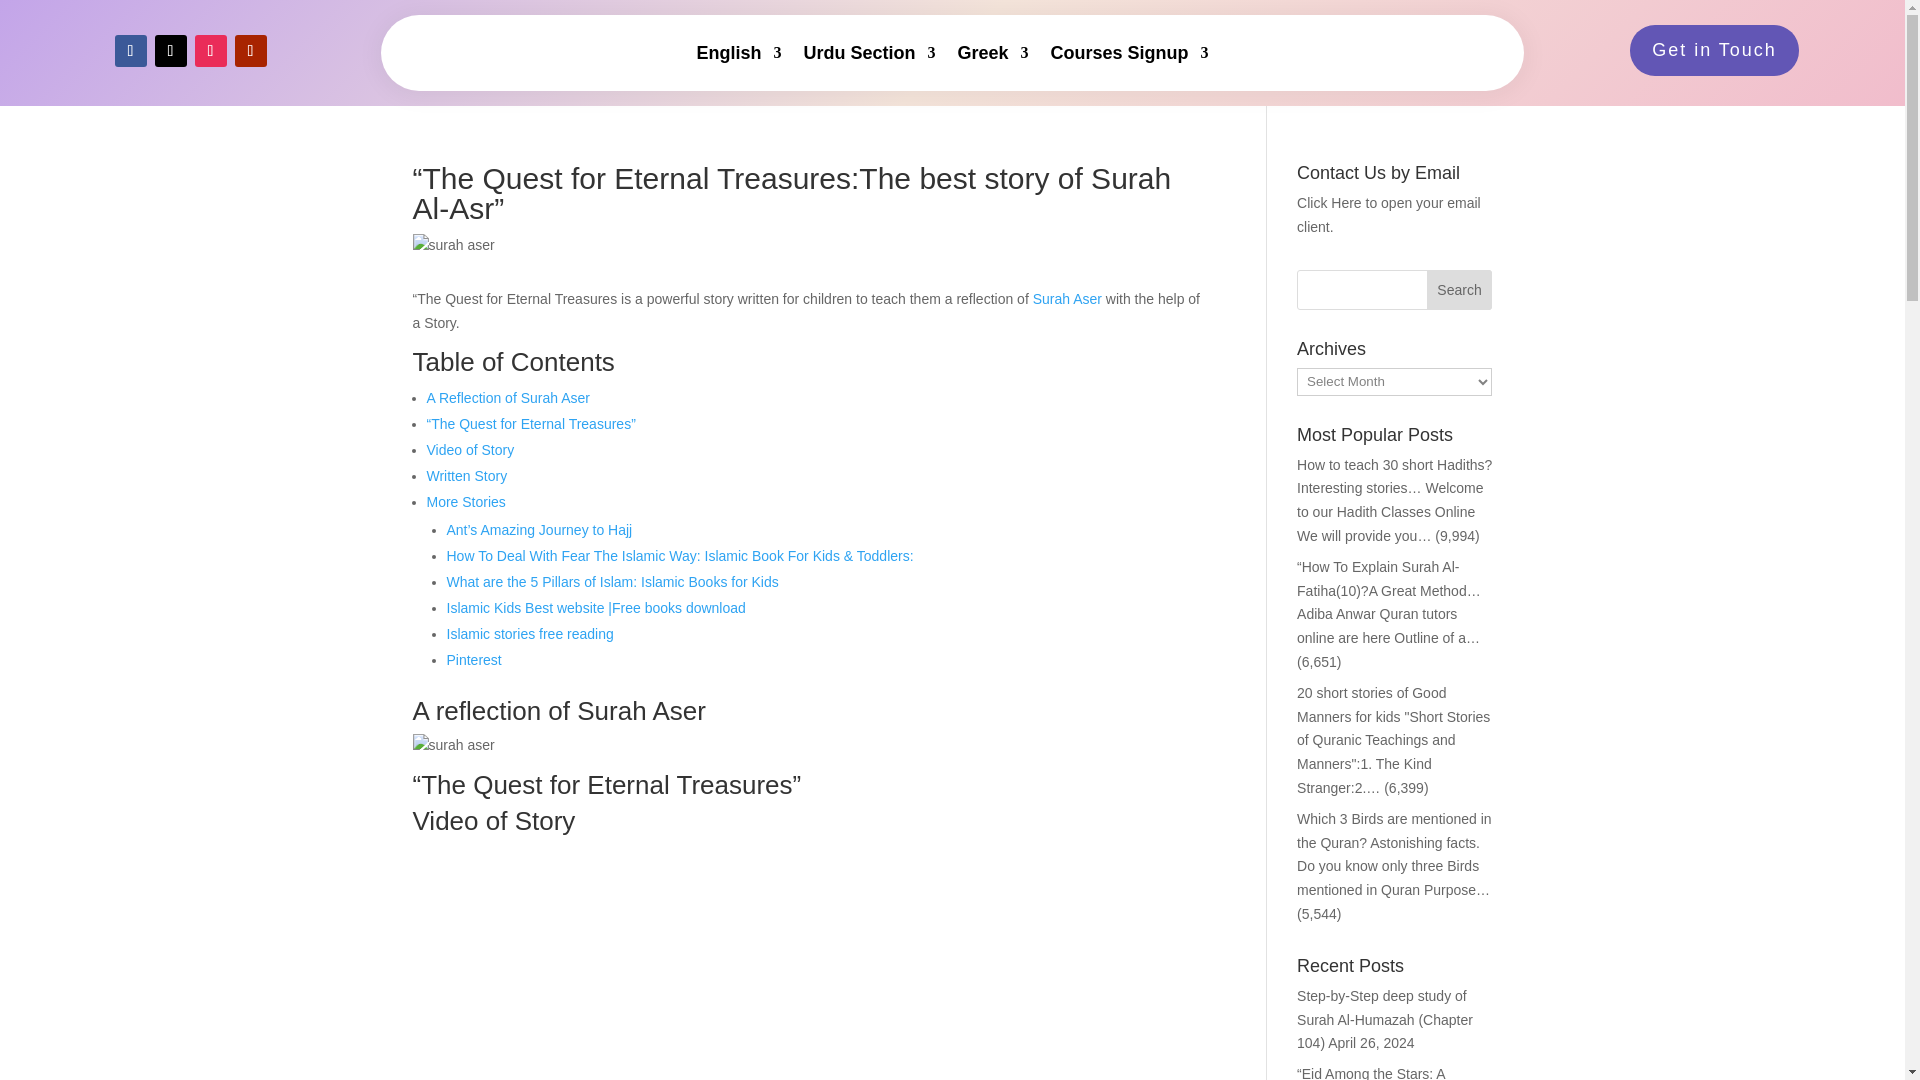  Describe the element at coordinates (992, 52) in the screenshot. I see `Greek` at that location.